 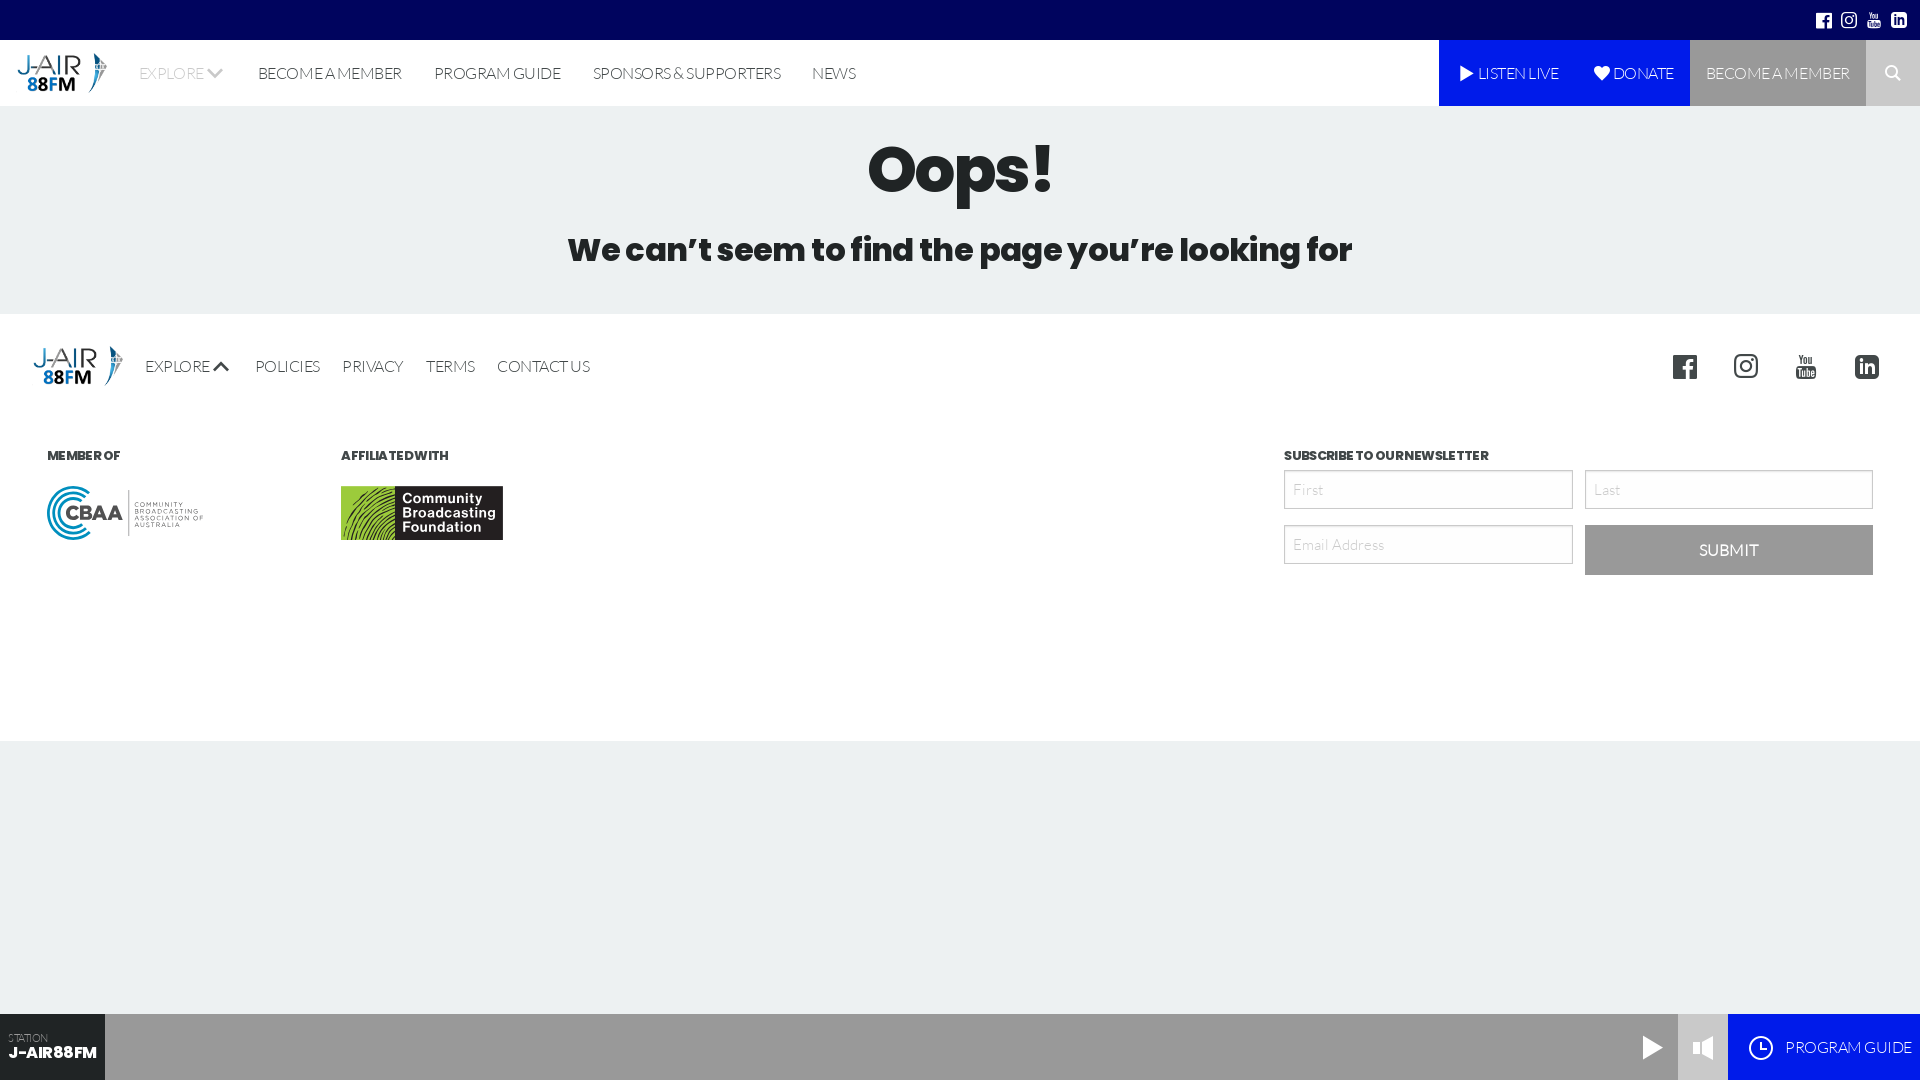 I want to click on PROGRAM GUIDE, so click(x=498, y=73).